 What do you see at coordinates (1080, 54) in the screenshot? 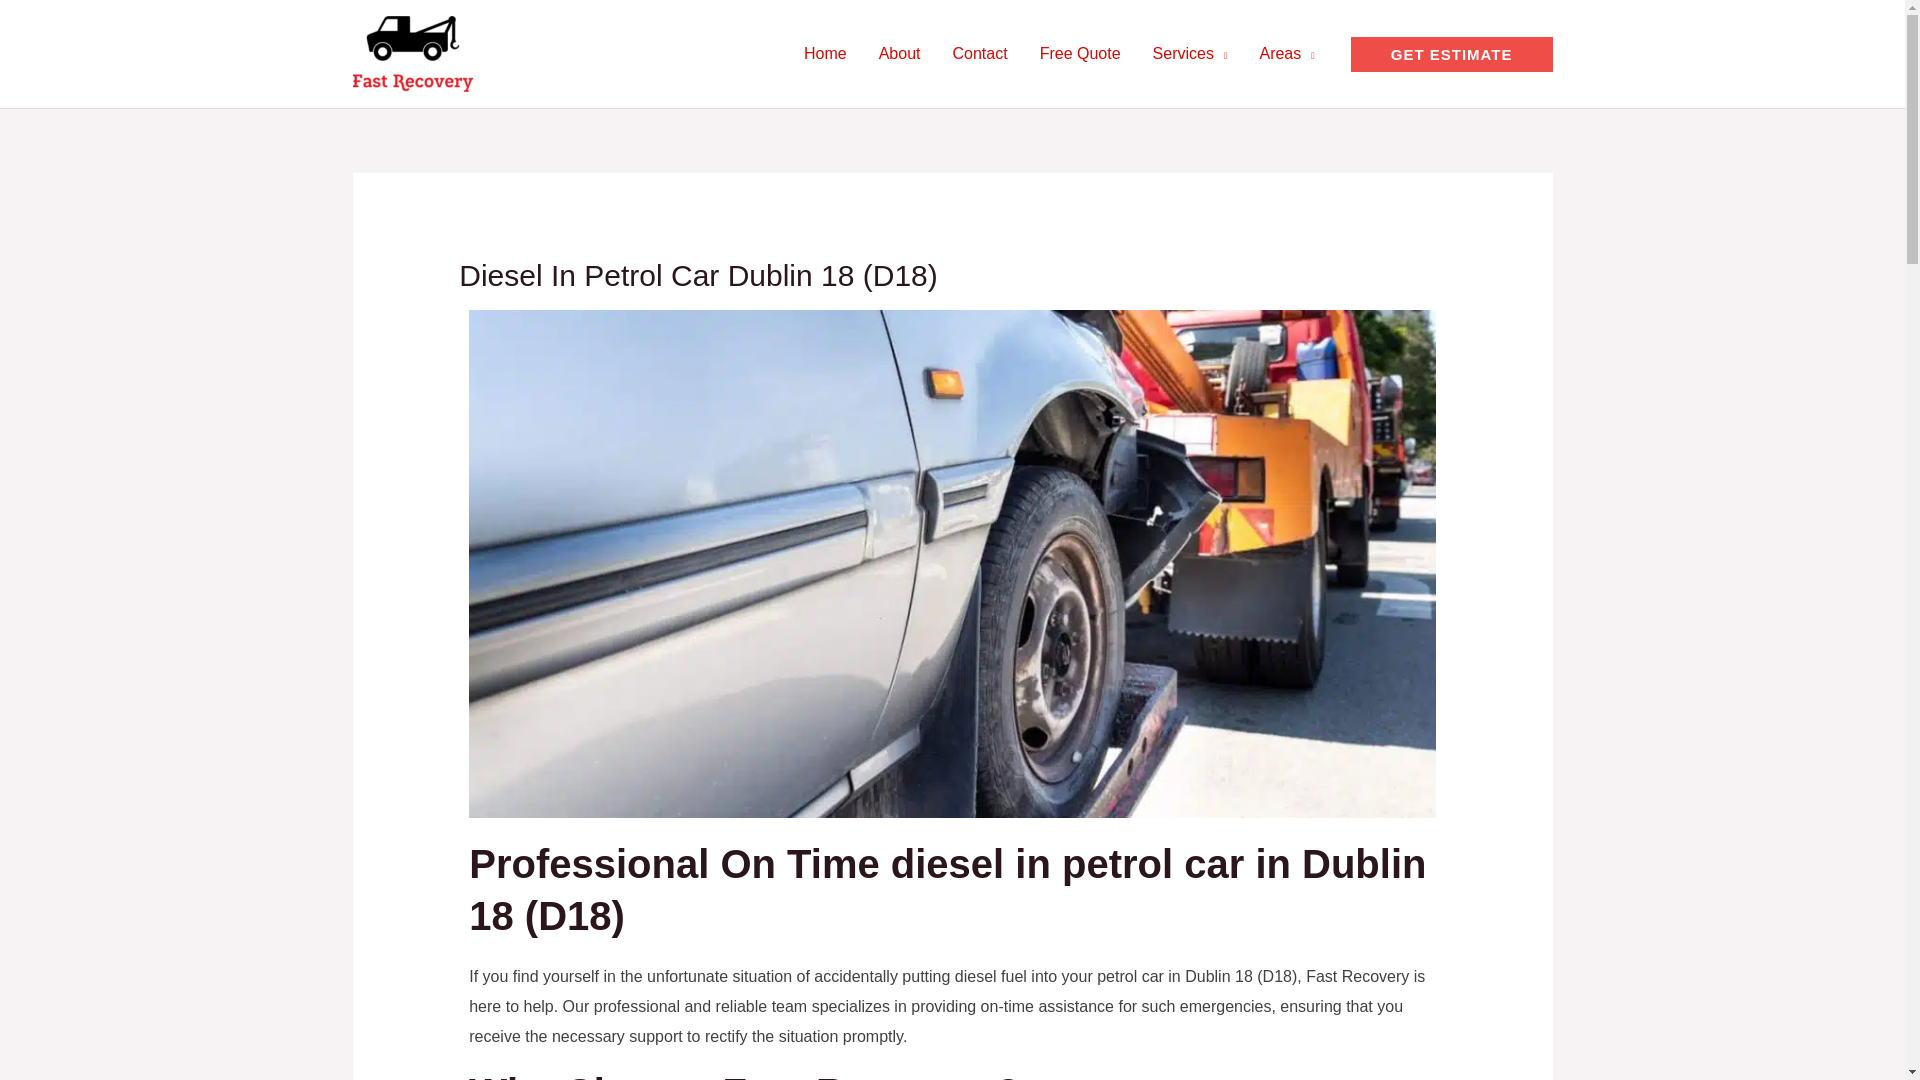
I see `Free Quote` at bounding box center [1080, 54].